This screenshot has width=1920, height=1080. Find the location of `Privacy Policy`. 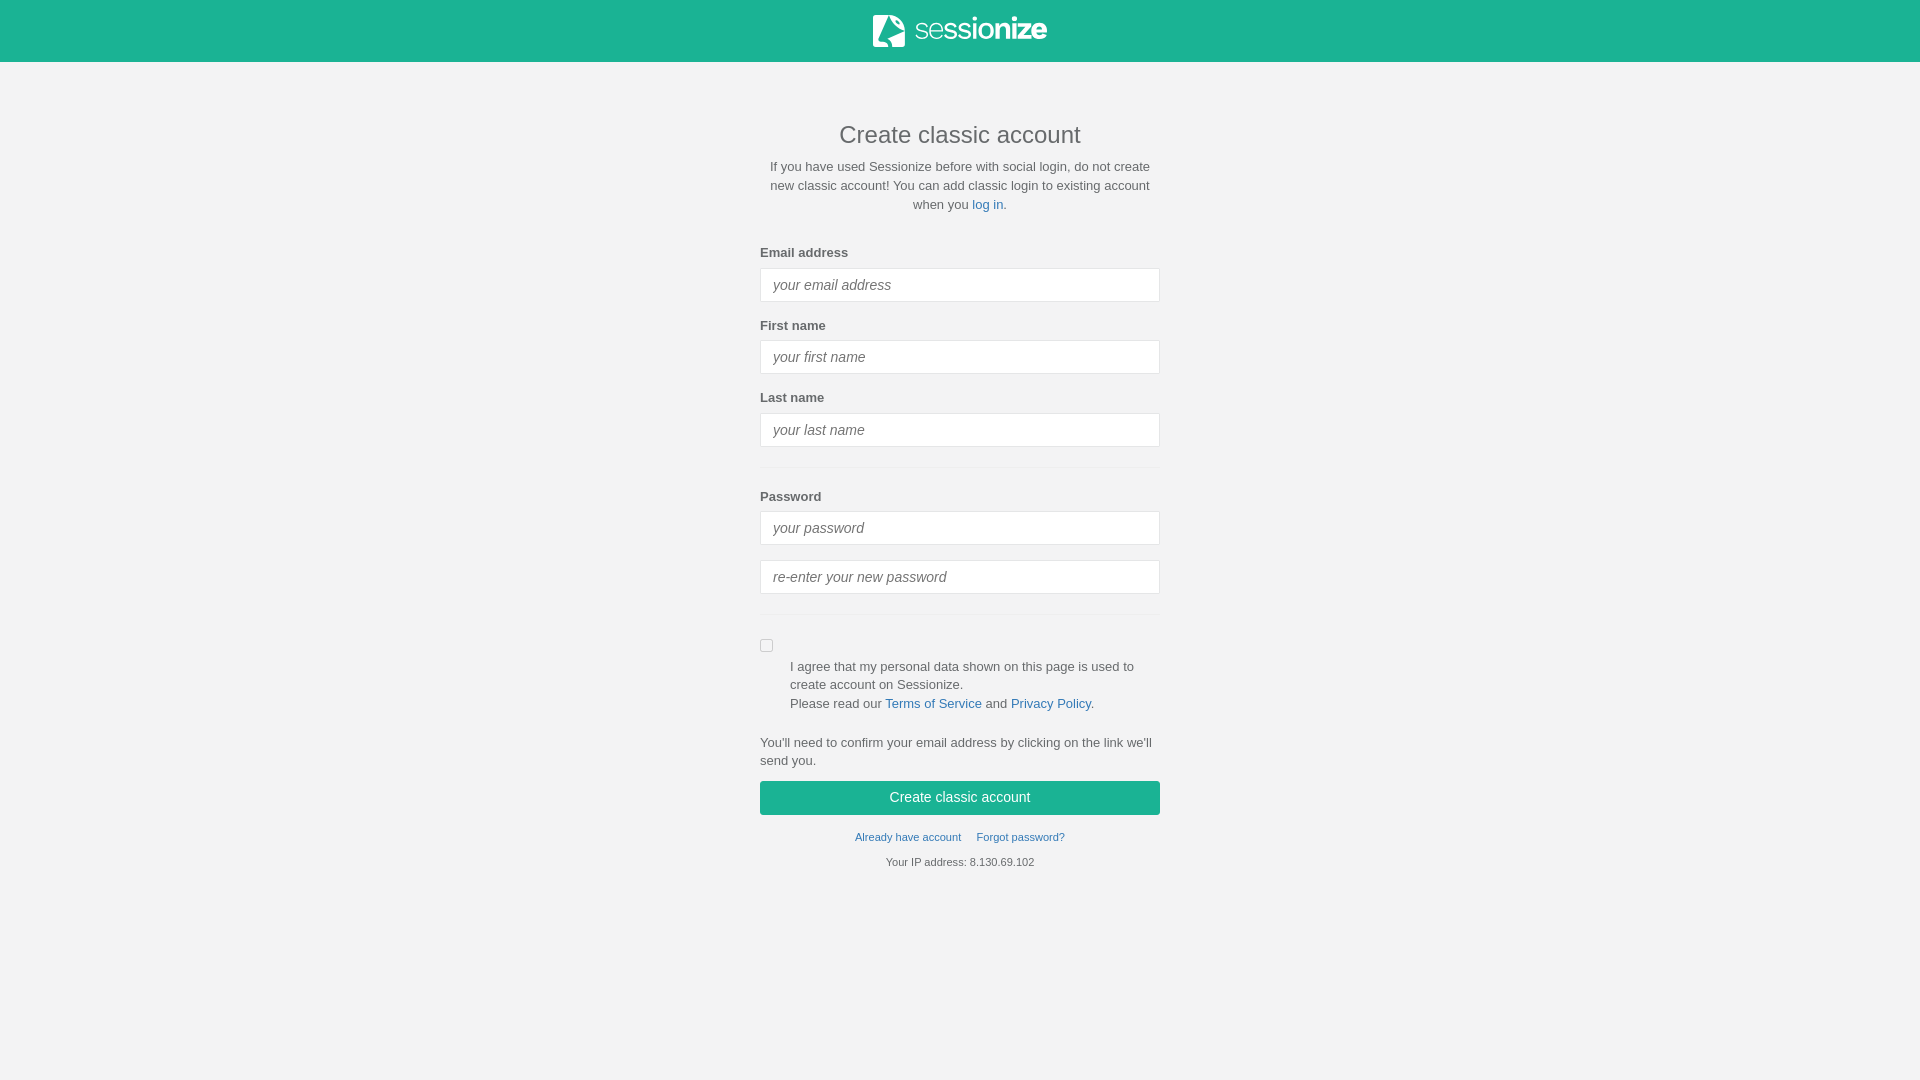

Privacy Policy is located at coordinates (1050, 686).